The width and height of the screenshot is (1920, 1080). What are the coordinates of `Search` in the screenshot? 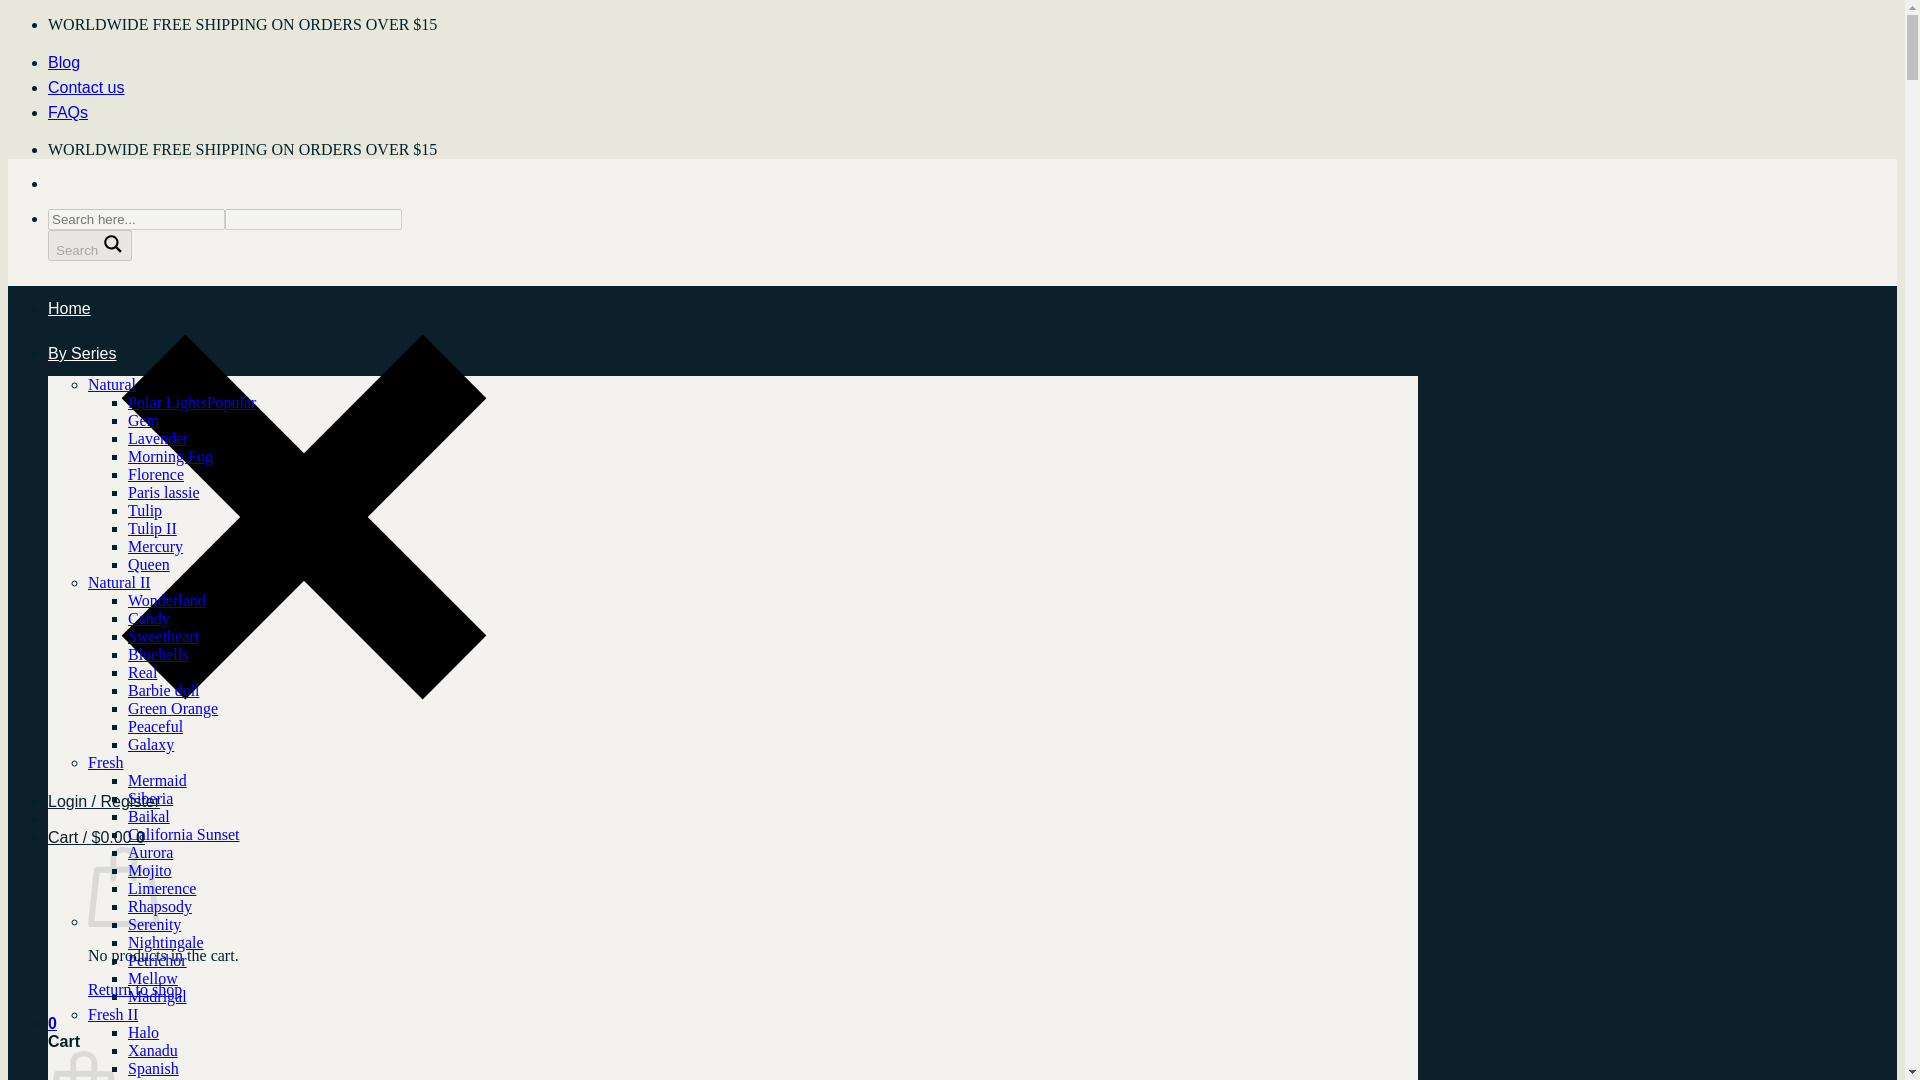 It's located at (90, 246).